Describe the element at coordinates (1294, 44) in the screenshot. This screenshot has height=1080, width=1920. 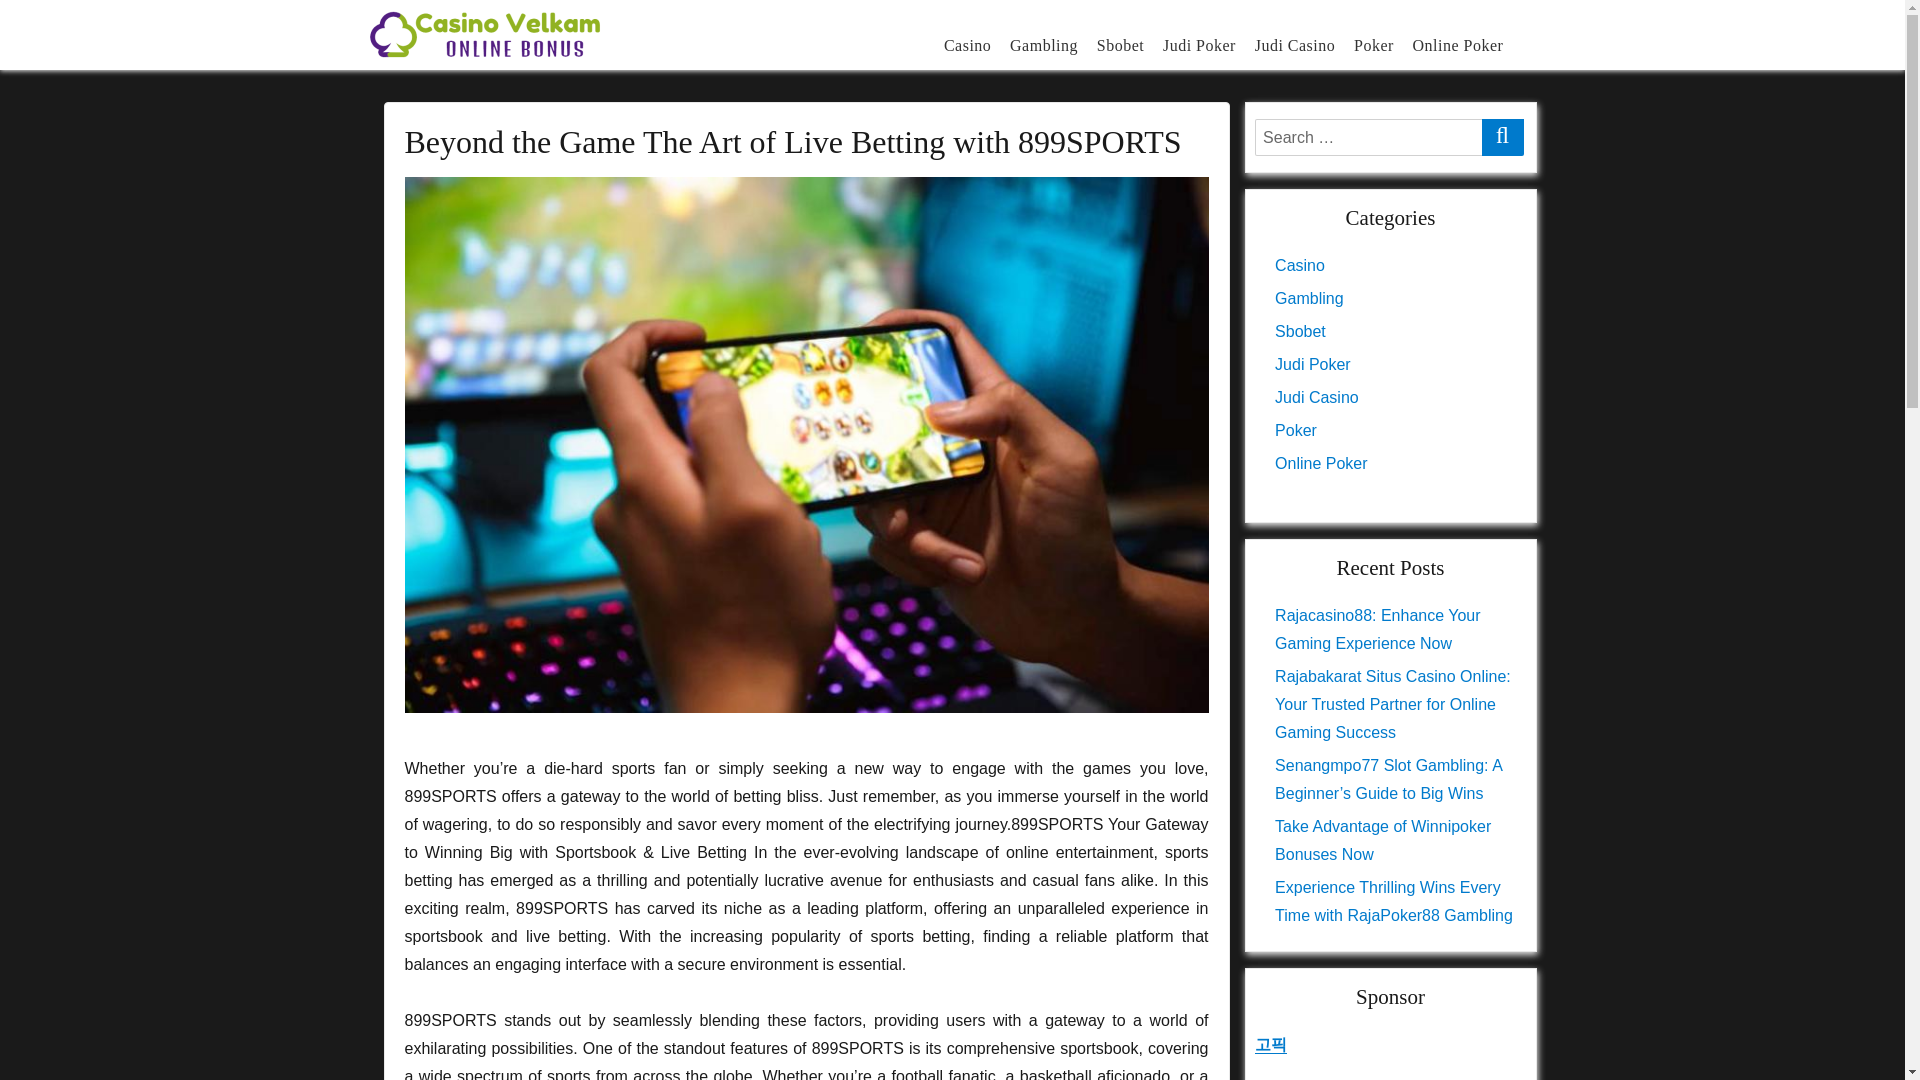
I see `Judi Casino` at that location.